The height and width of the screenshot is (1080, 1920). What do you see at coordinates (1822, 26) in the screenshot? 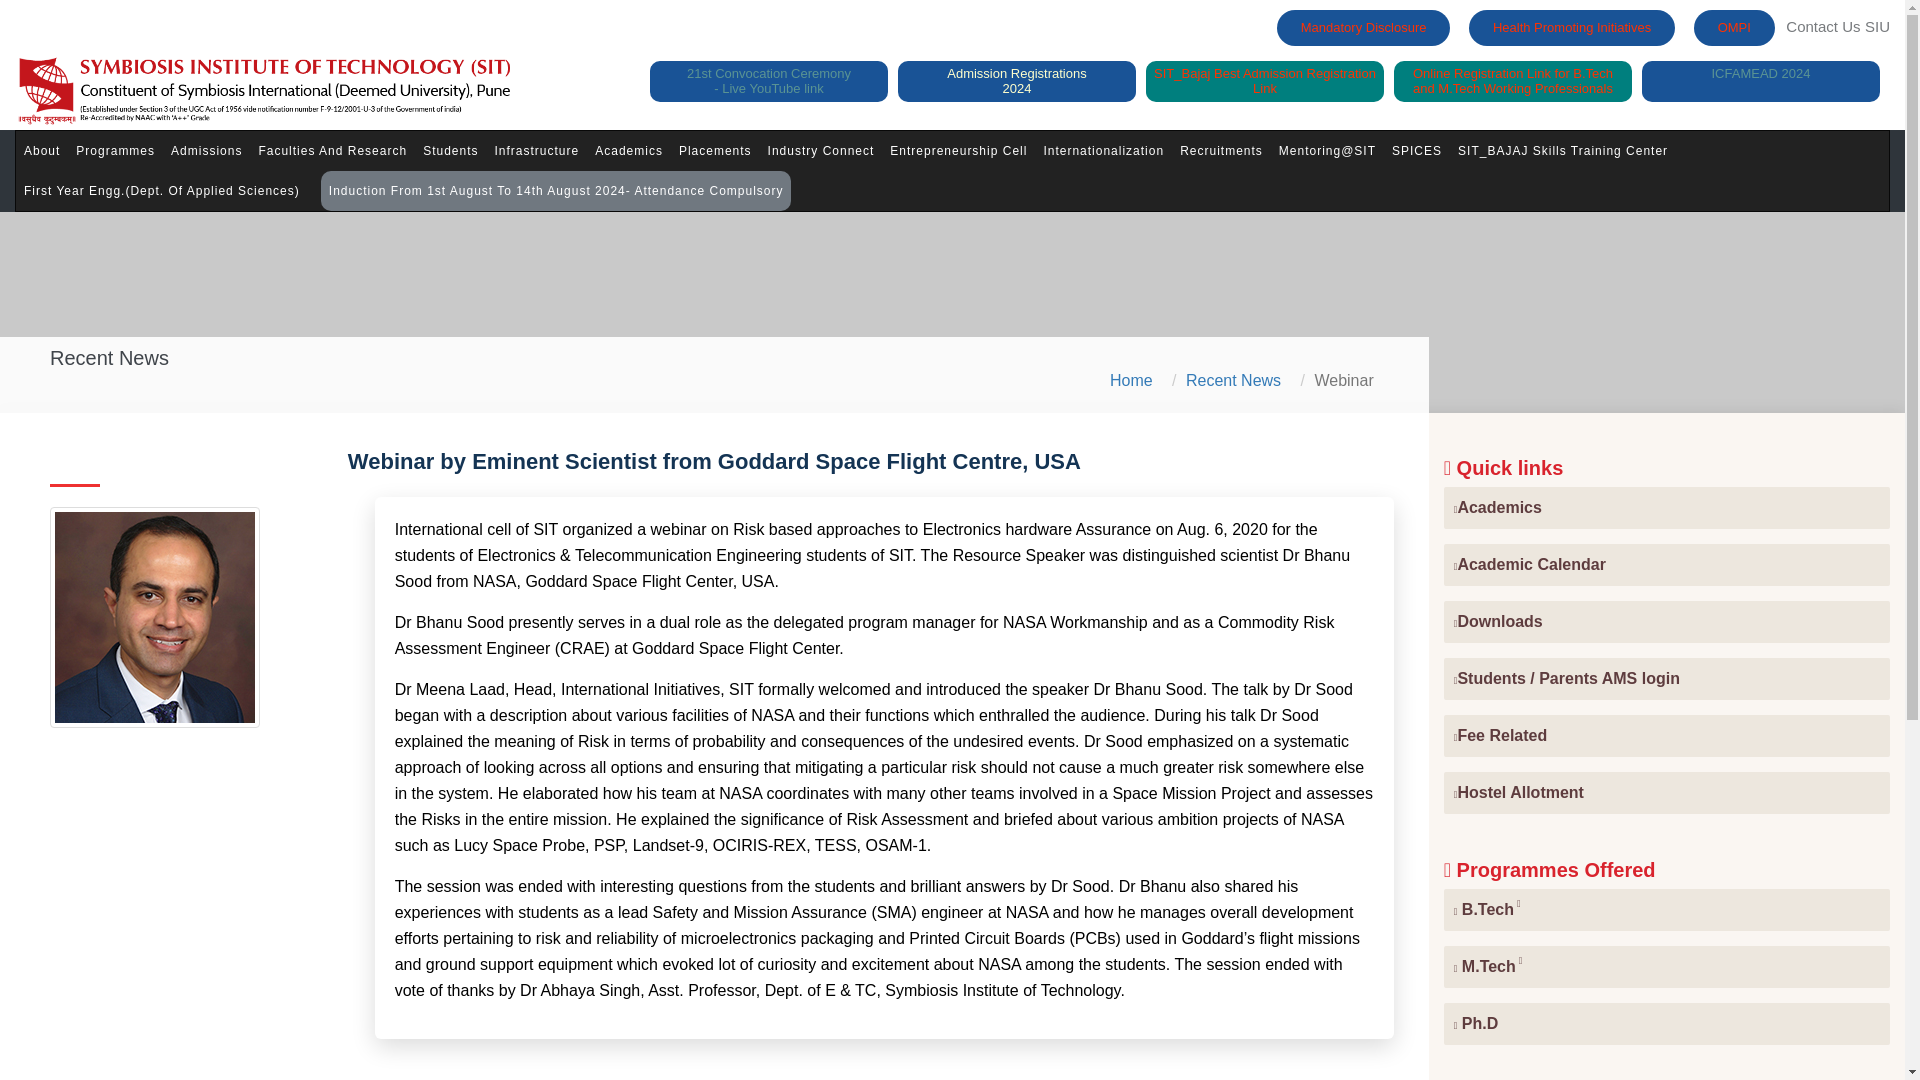
I see `Contact Us` at bounding box center [1822, 26].